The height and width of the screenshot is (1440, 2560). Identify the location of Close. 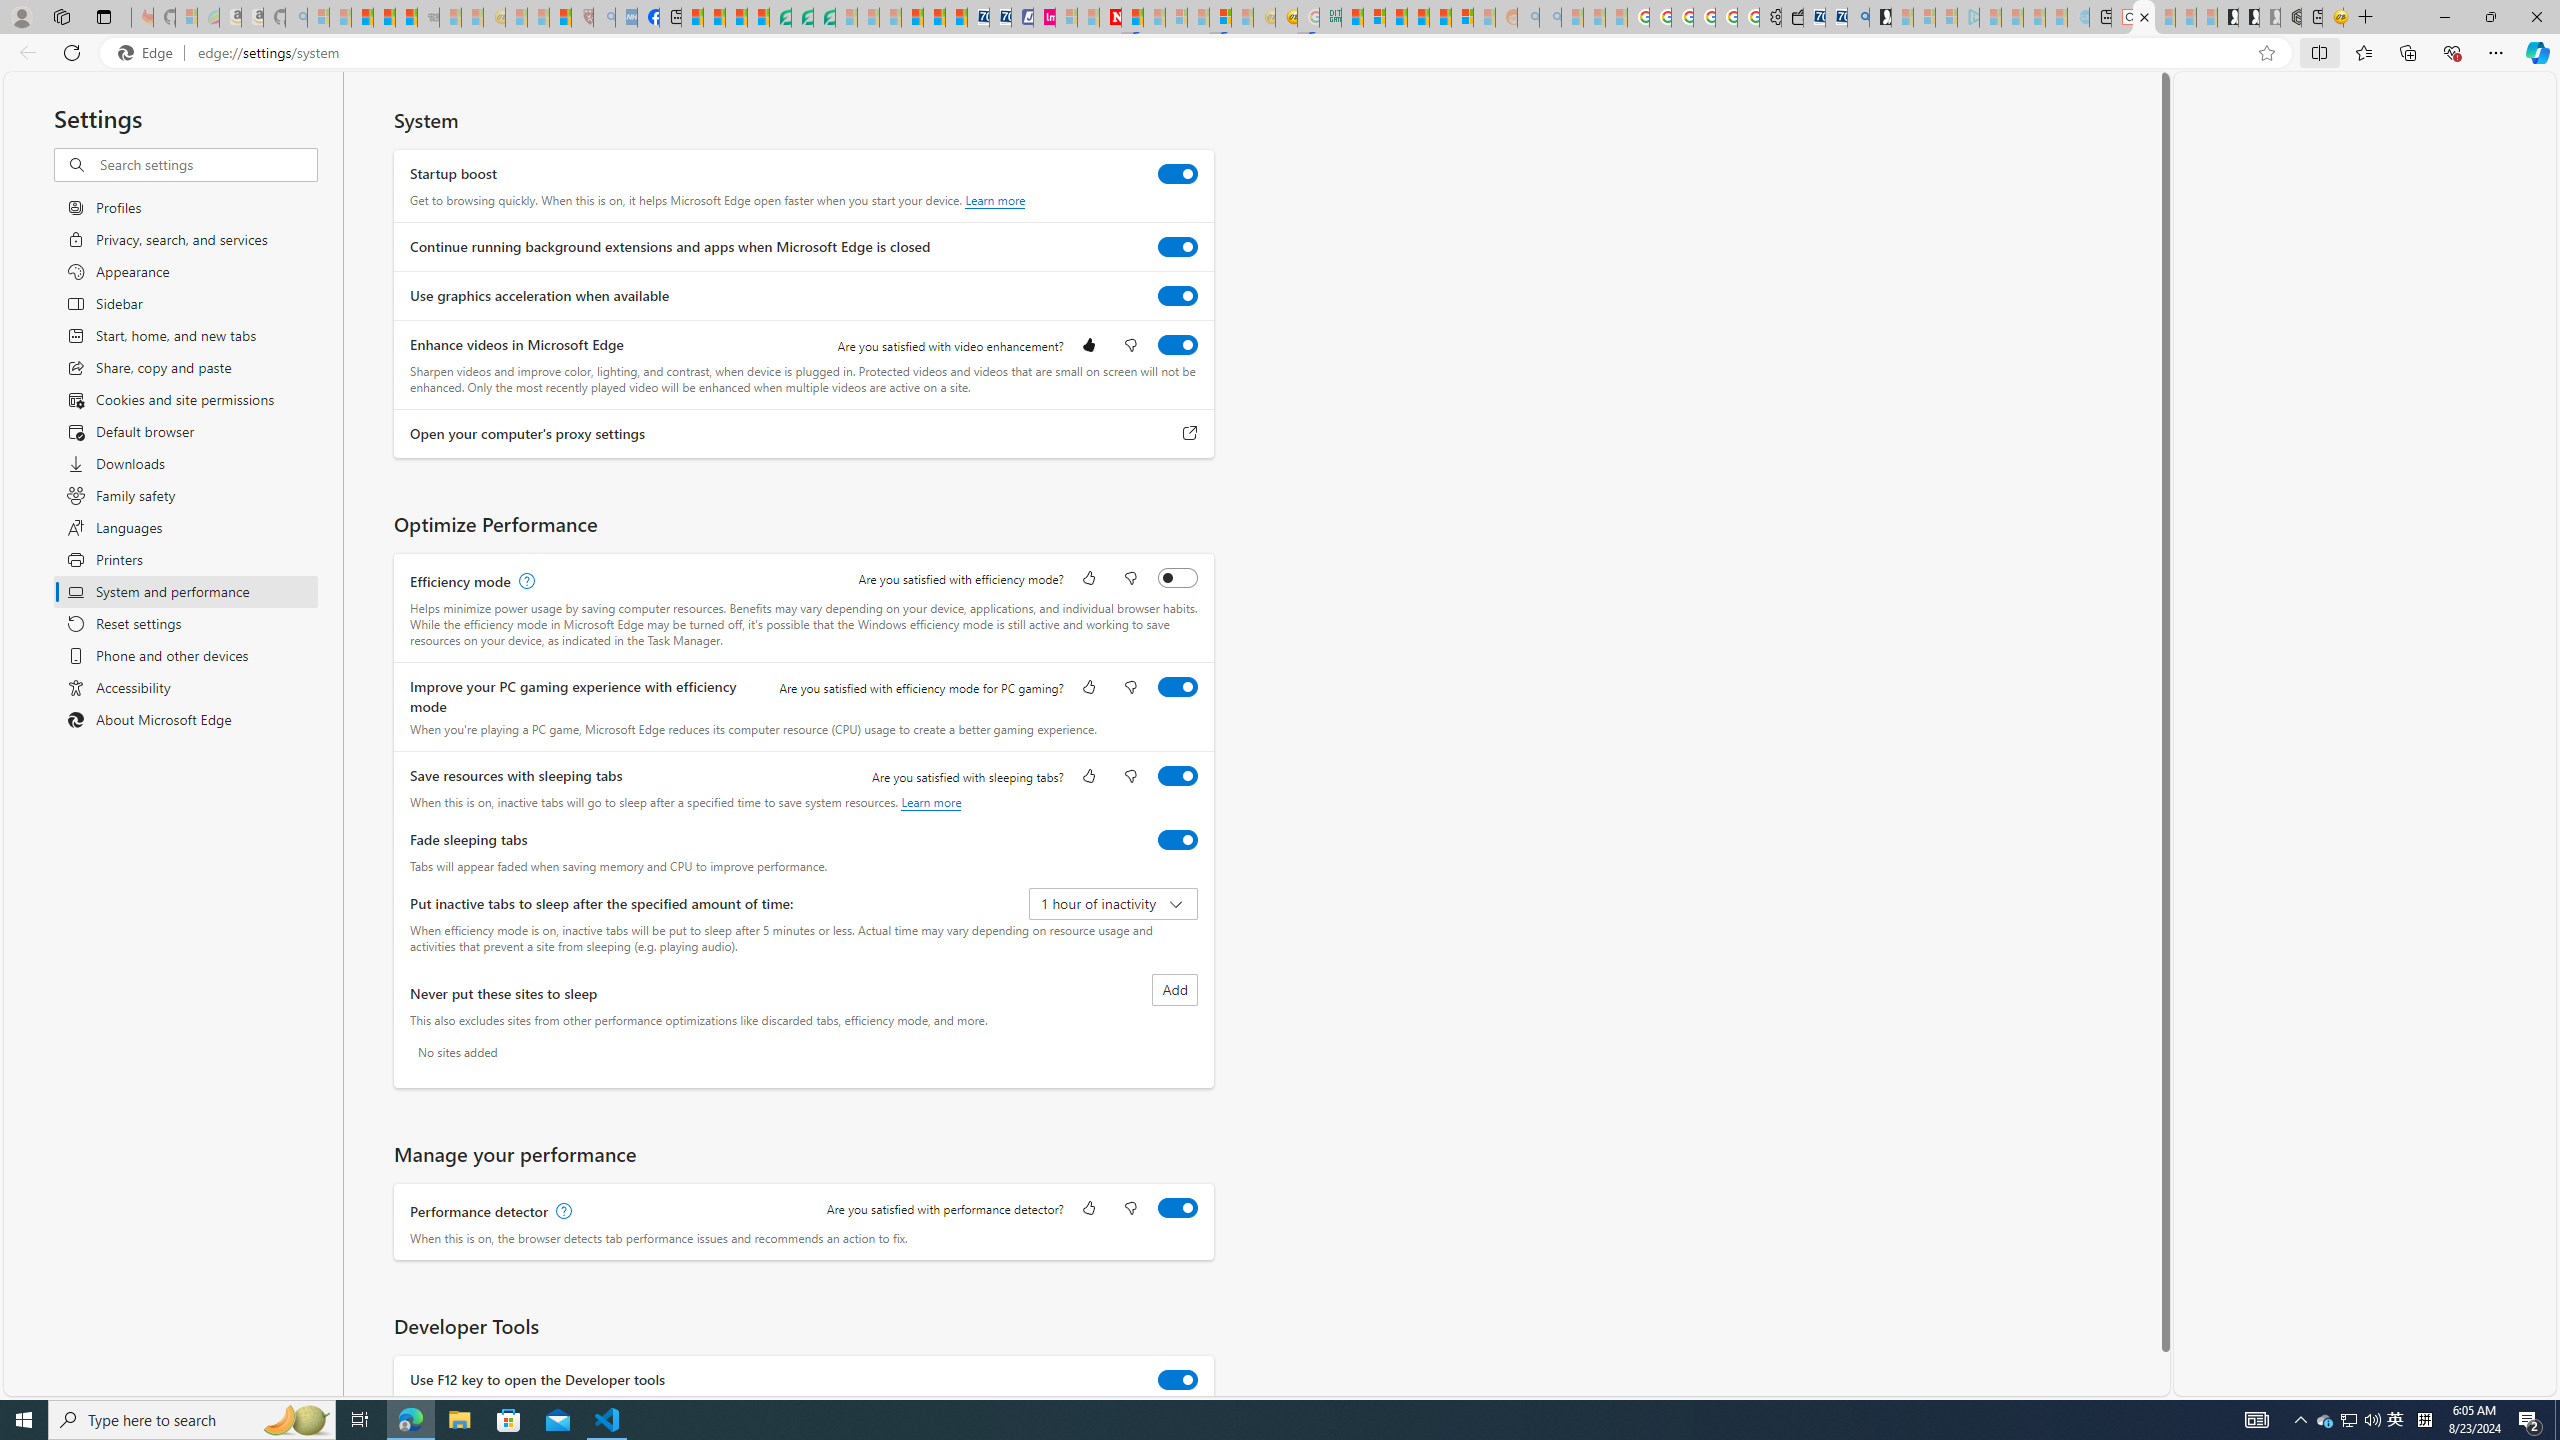
(2536, 17).